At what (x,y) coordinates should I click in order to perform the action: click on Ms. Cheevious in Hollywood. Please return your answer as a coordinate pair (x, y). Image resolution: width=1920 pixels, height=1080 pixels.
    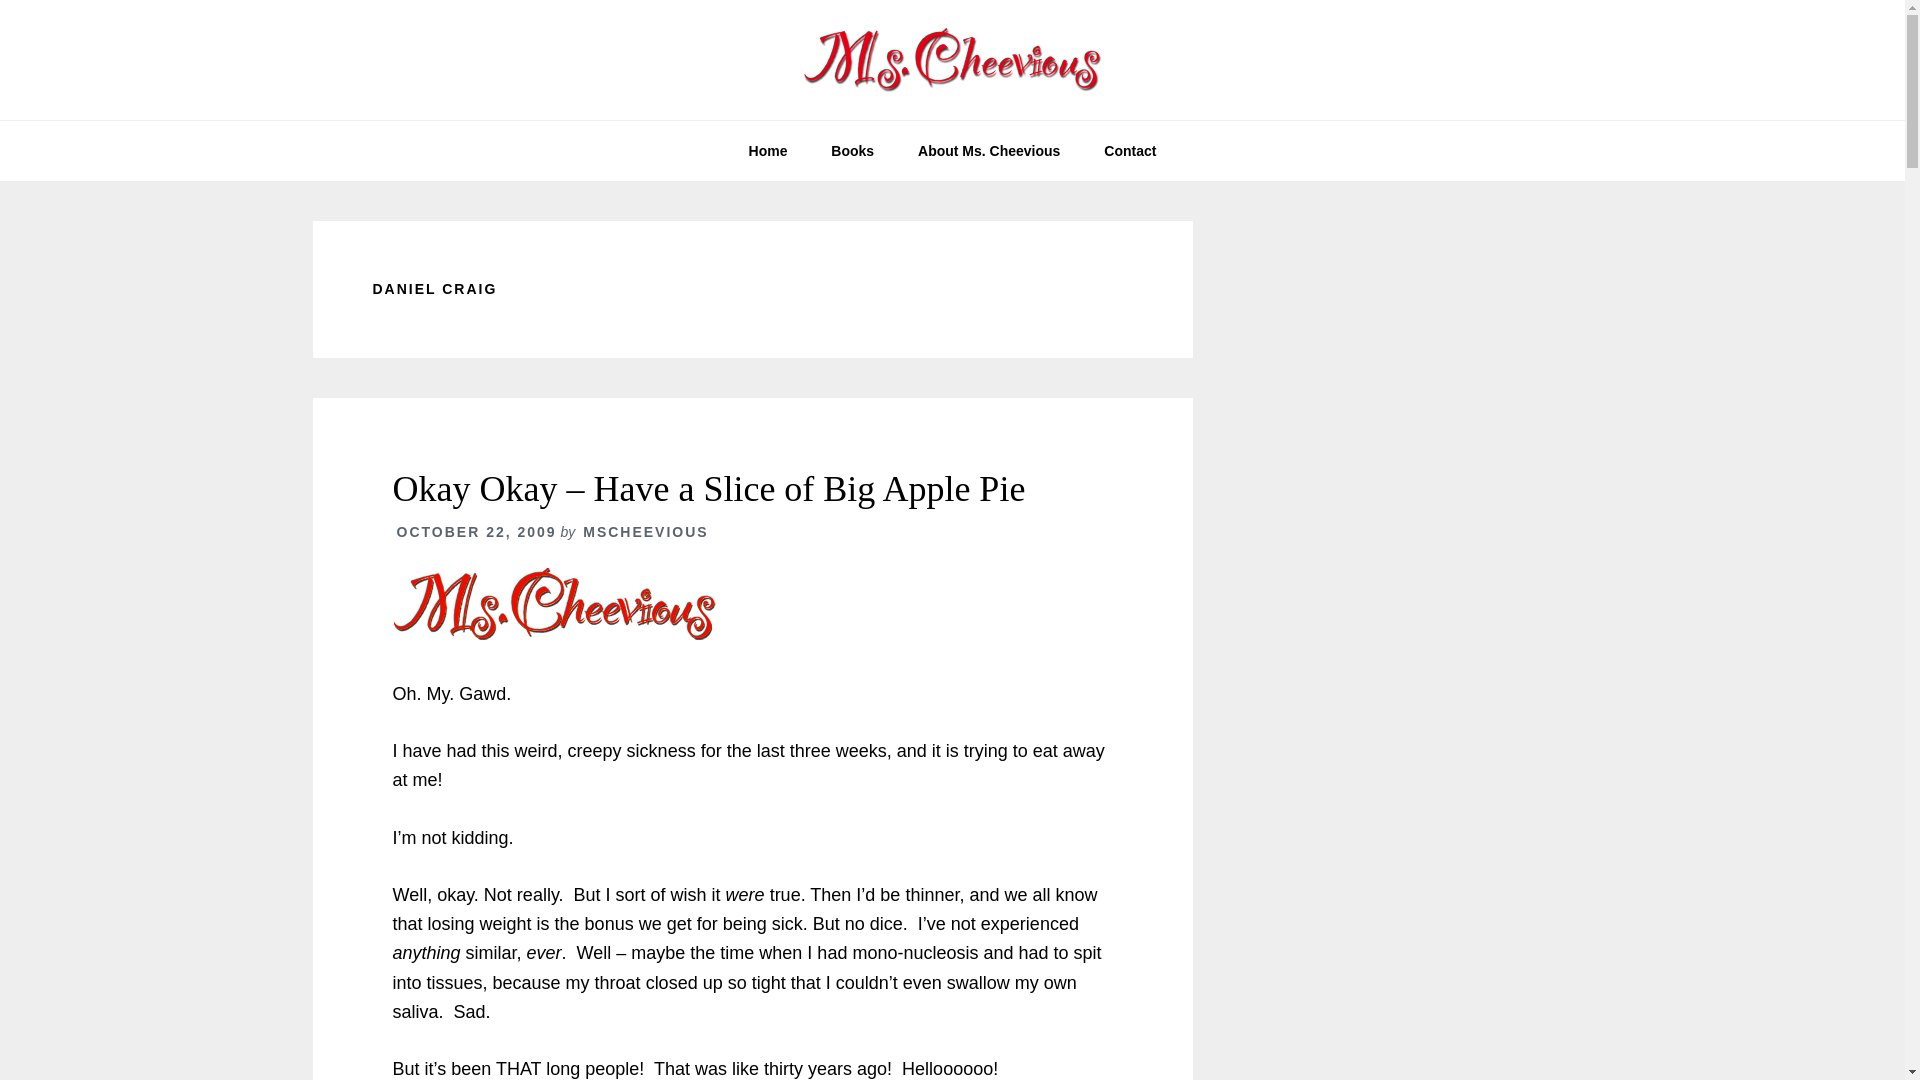
    Looking at the image, I should click on (952, 60).